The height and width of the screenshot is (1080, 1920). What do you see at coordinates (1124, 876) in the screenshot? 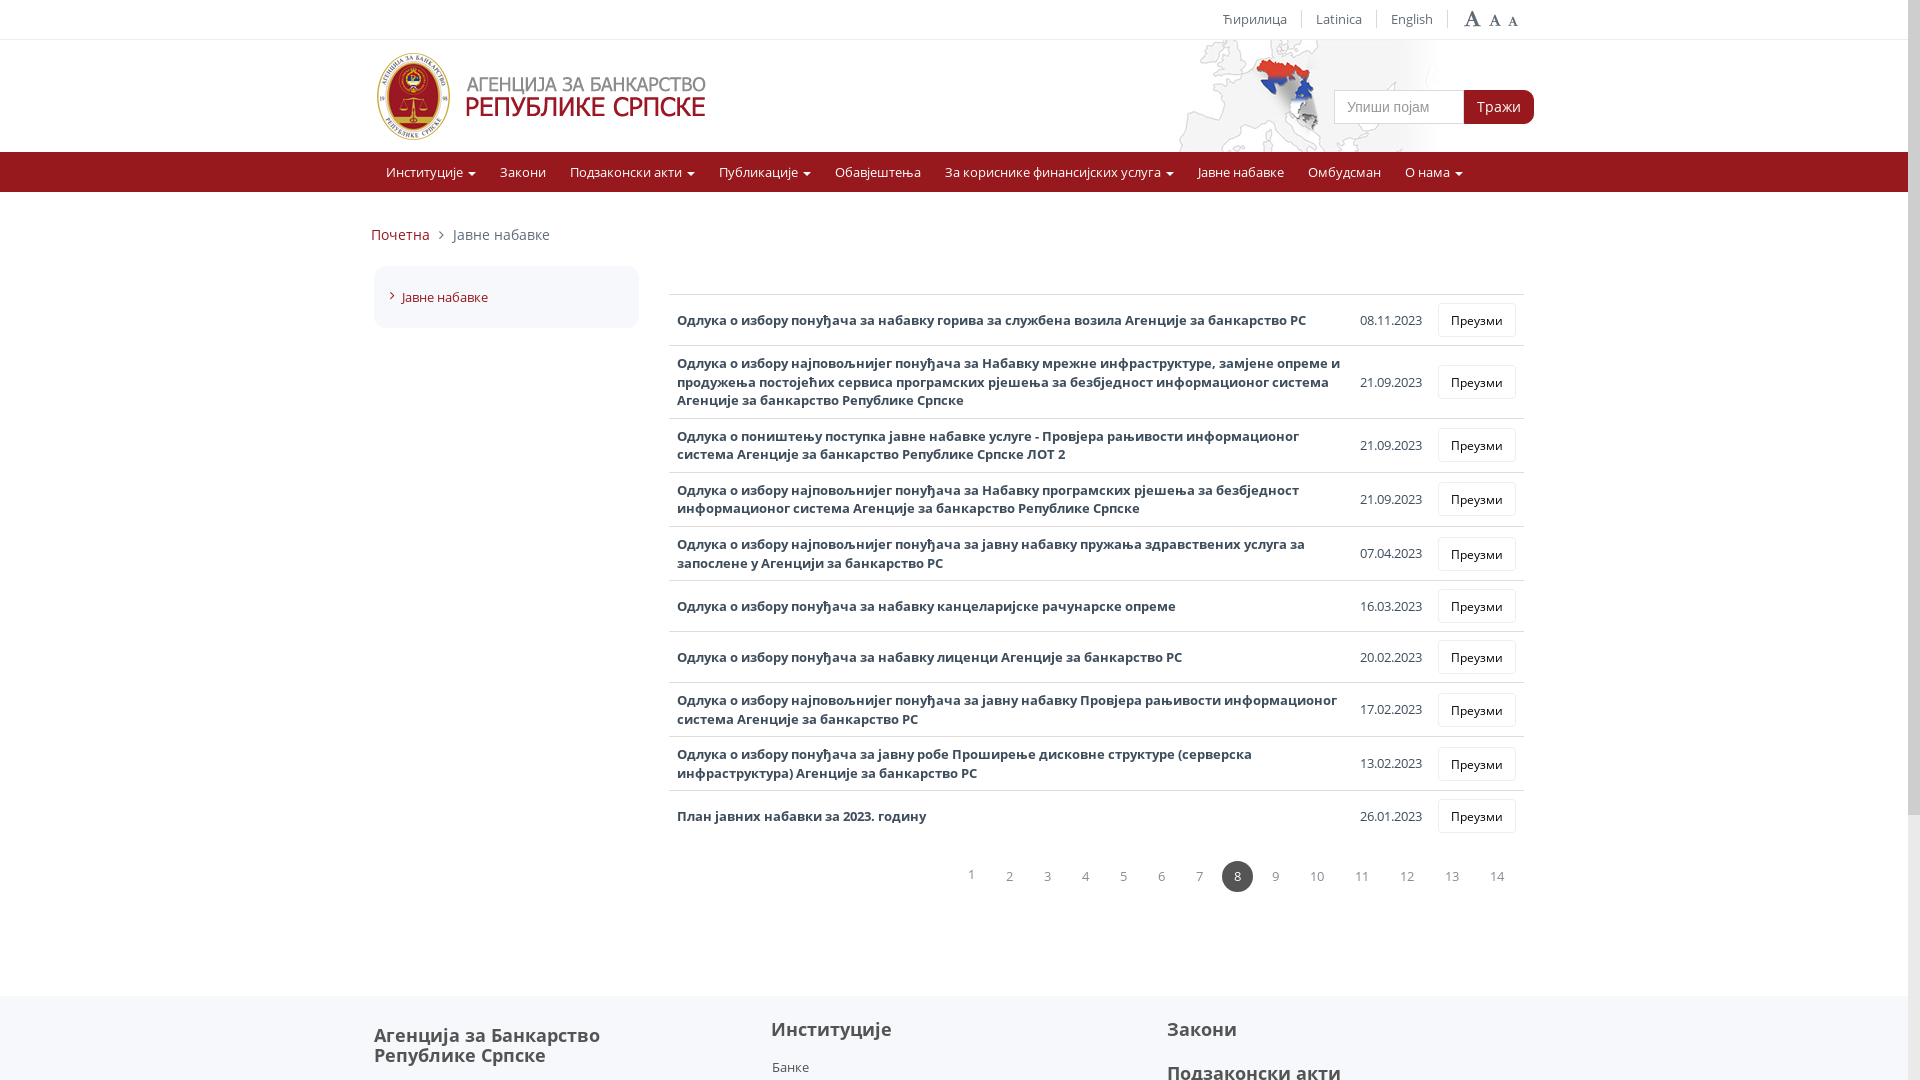
I see `5` at bounding box center [1124, 876].